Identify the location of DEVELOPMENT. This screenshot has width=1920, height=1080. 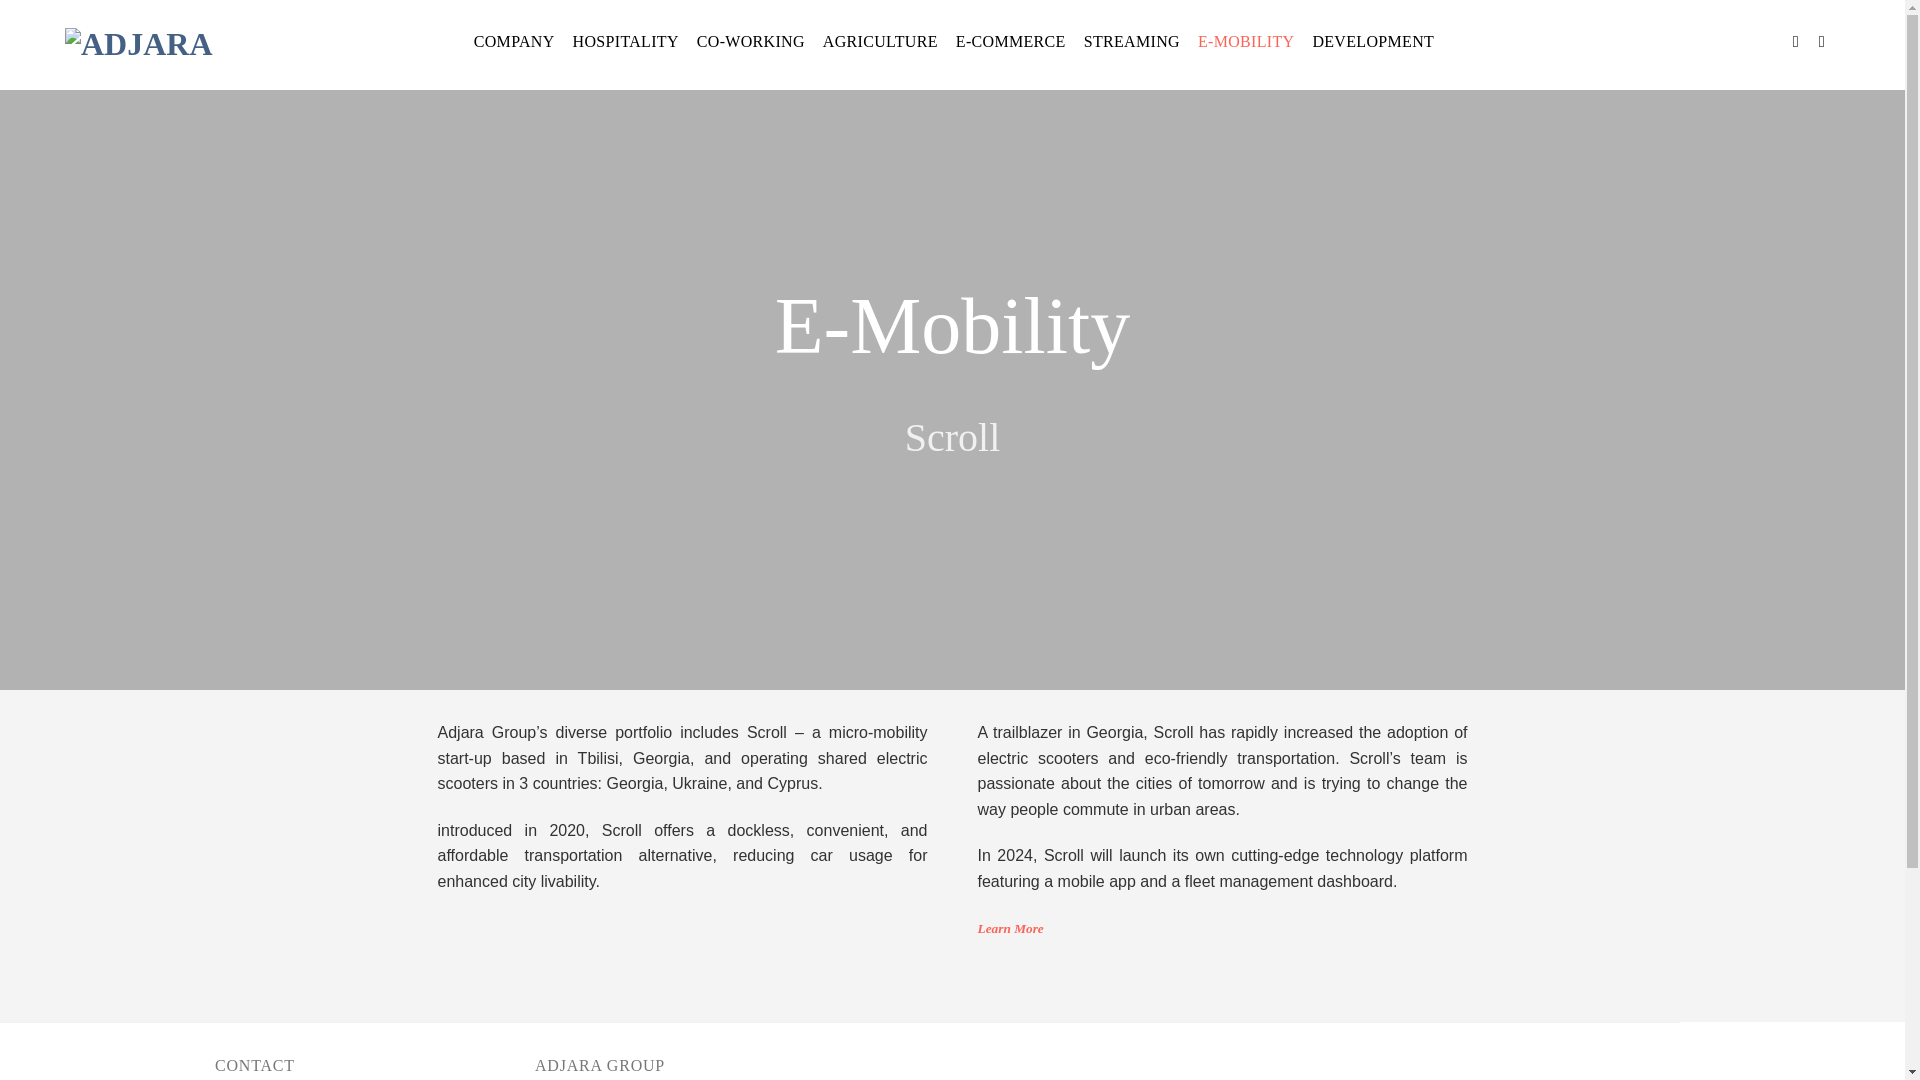
(1372, 42).